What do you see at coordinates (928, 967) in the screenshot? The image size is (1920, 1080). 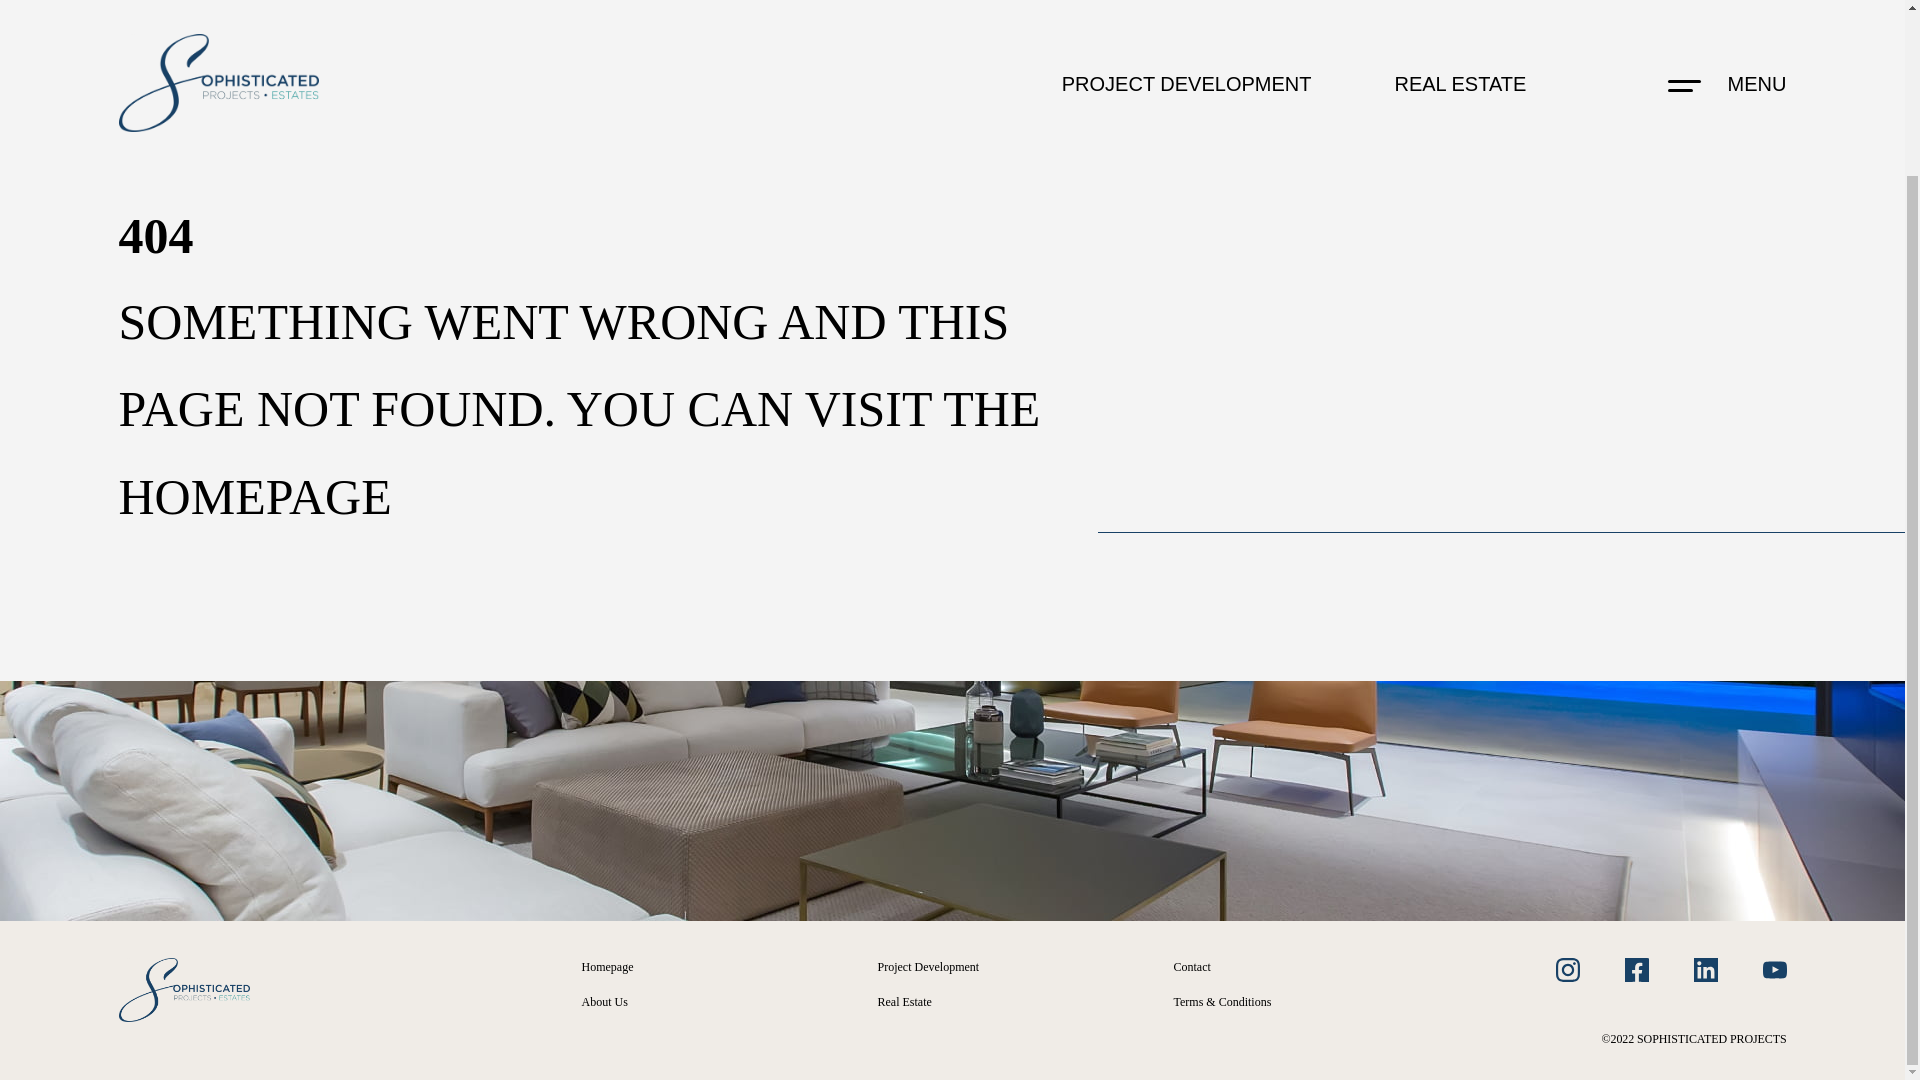 I see `Project Development` at bounding box center [928, 967].